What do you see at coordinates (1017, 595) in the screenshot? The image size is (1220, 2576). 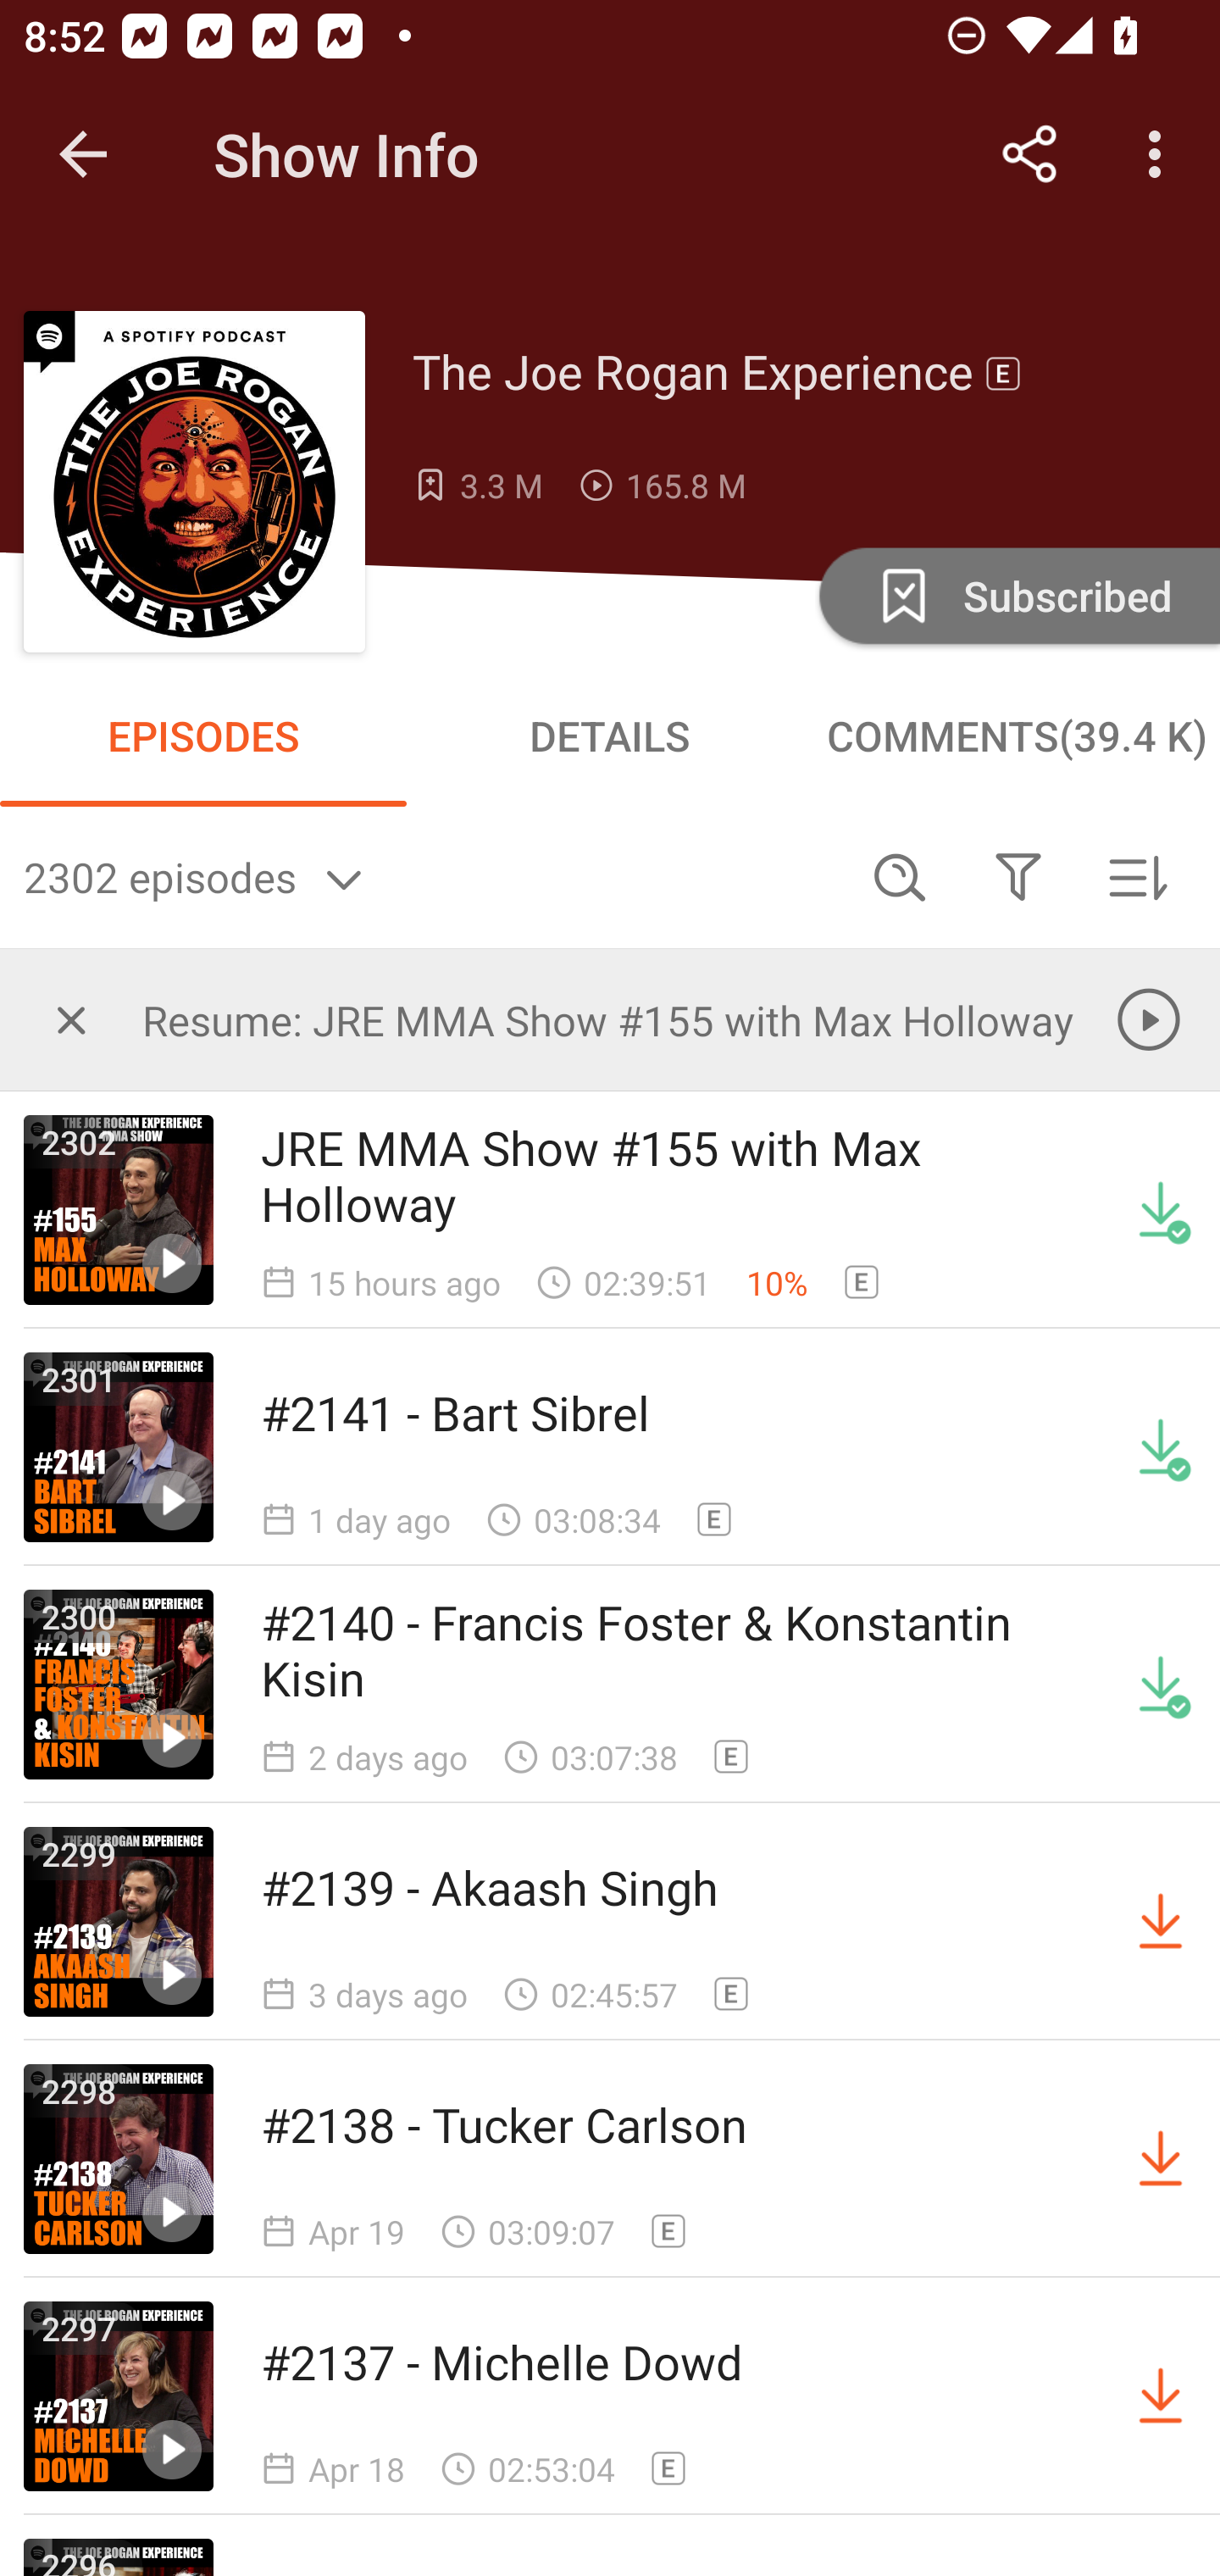 I see `Unsubscribe Subscribed` at bounding box center [1017, 595].